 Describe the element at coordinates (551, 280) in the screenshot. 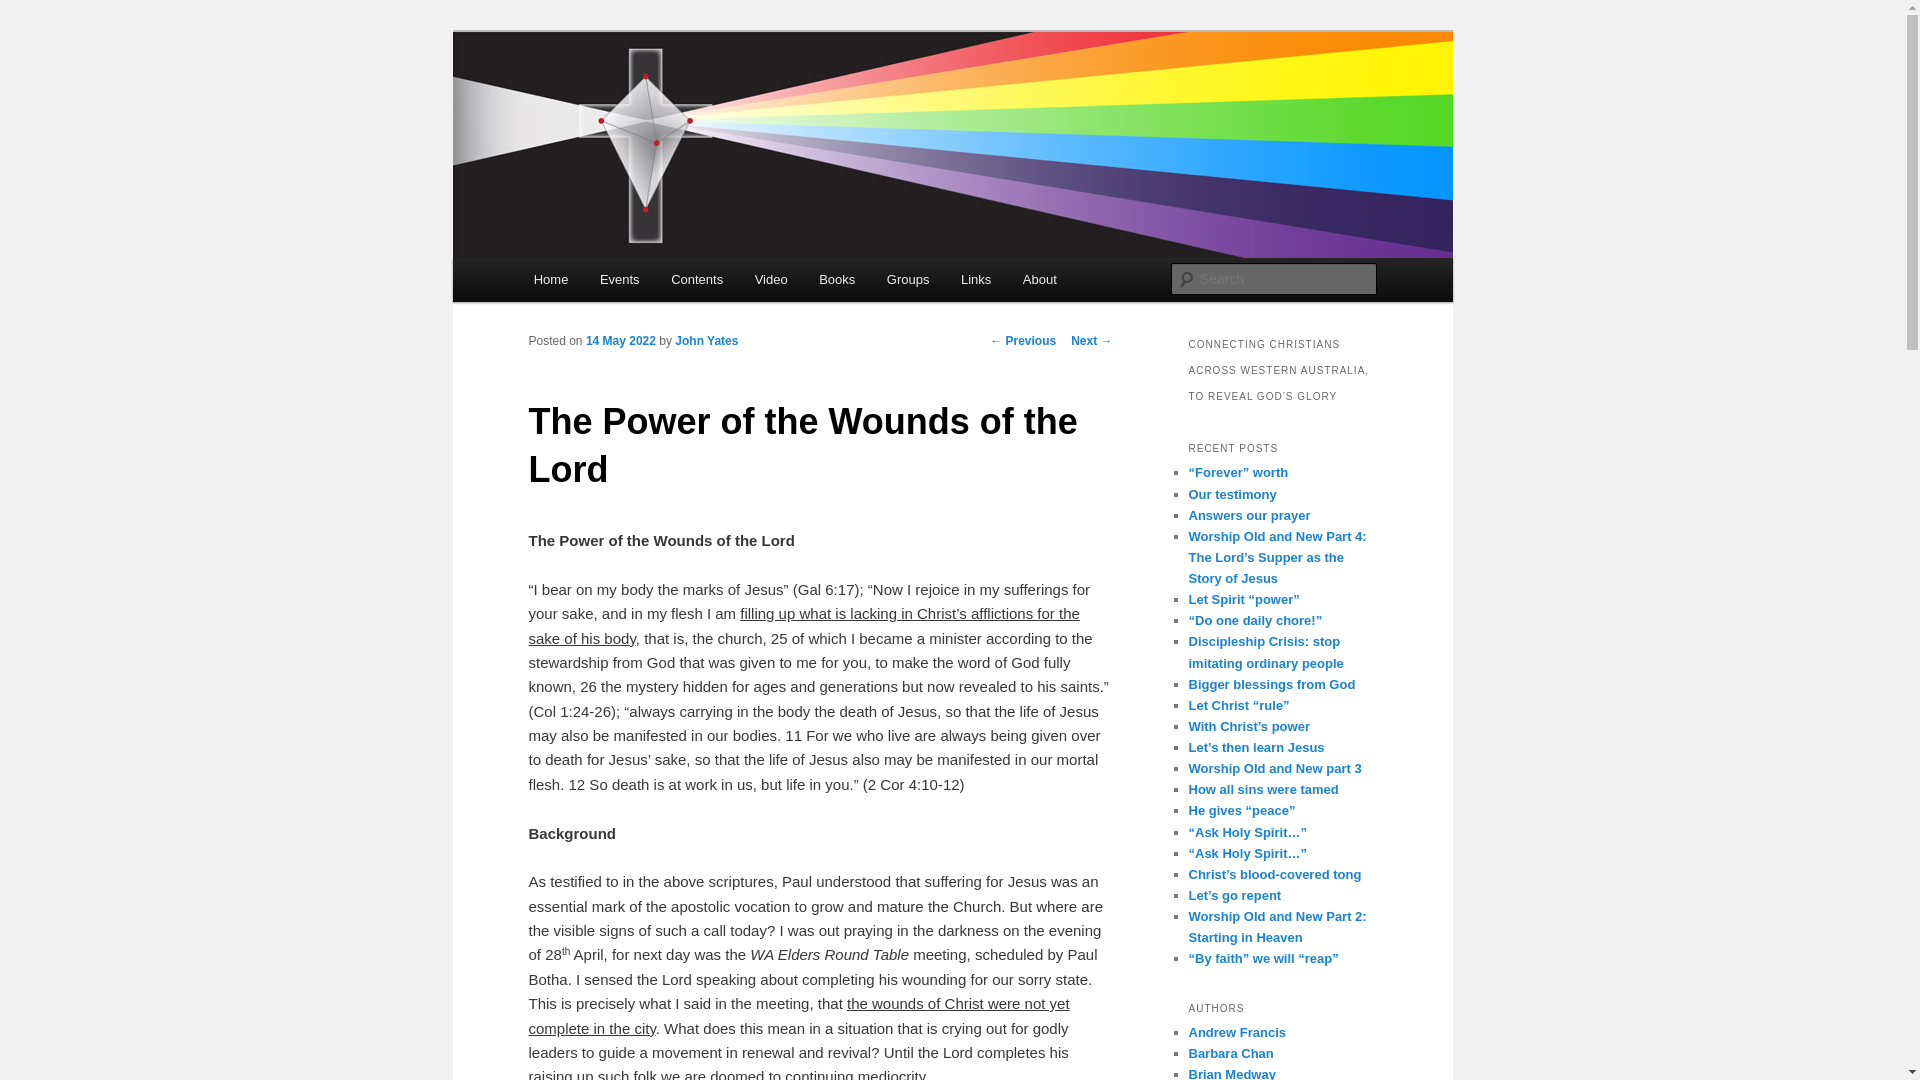

I see `Home` at that location.